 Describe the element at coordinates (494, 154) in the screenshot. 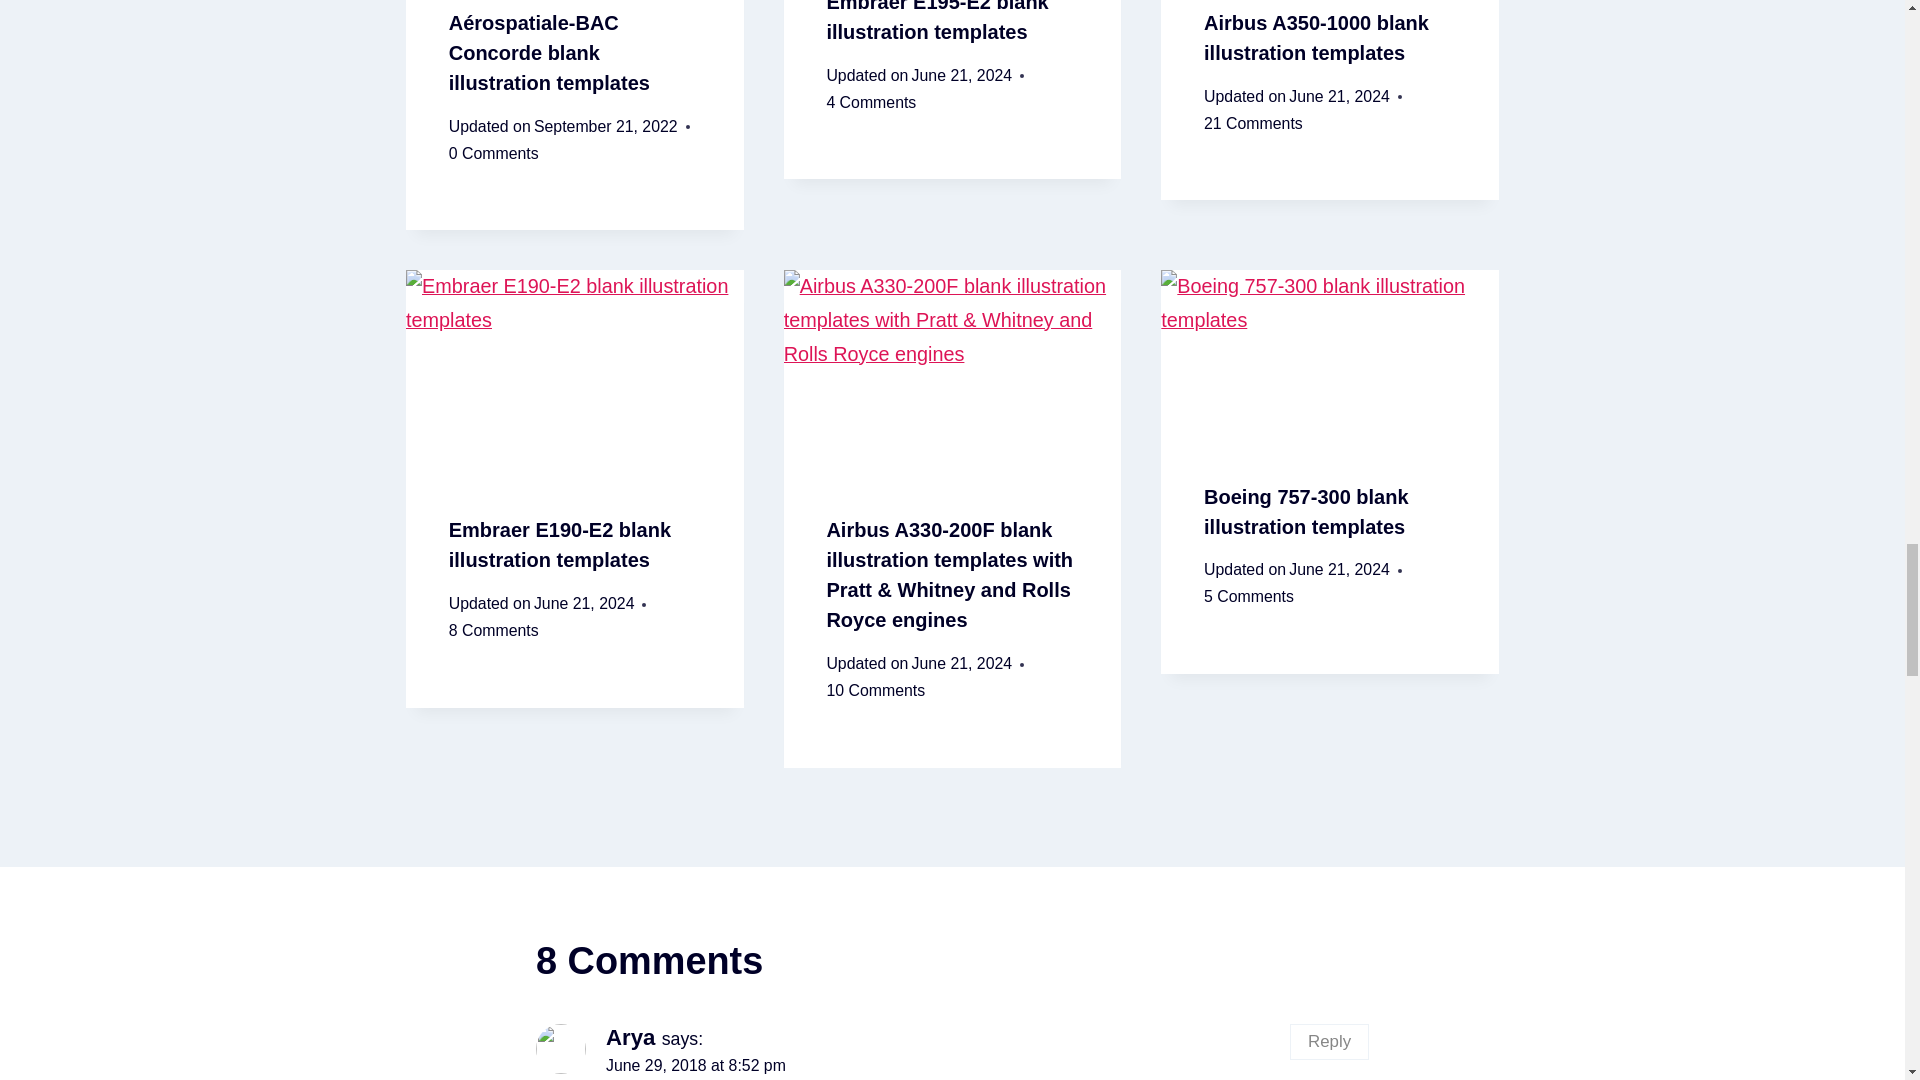

I see `0 Comments` at that location.